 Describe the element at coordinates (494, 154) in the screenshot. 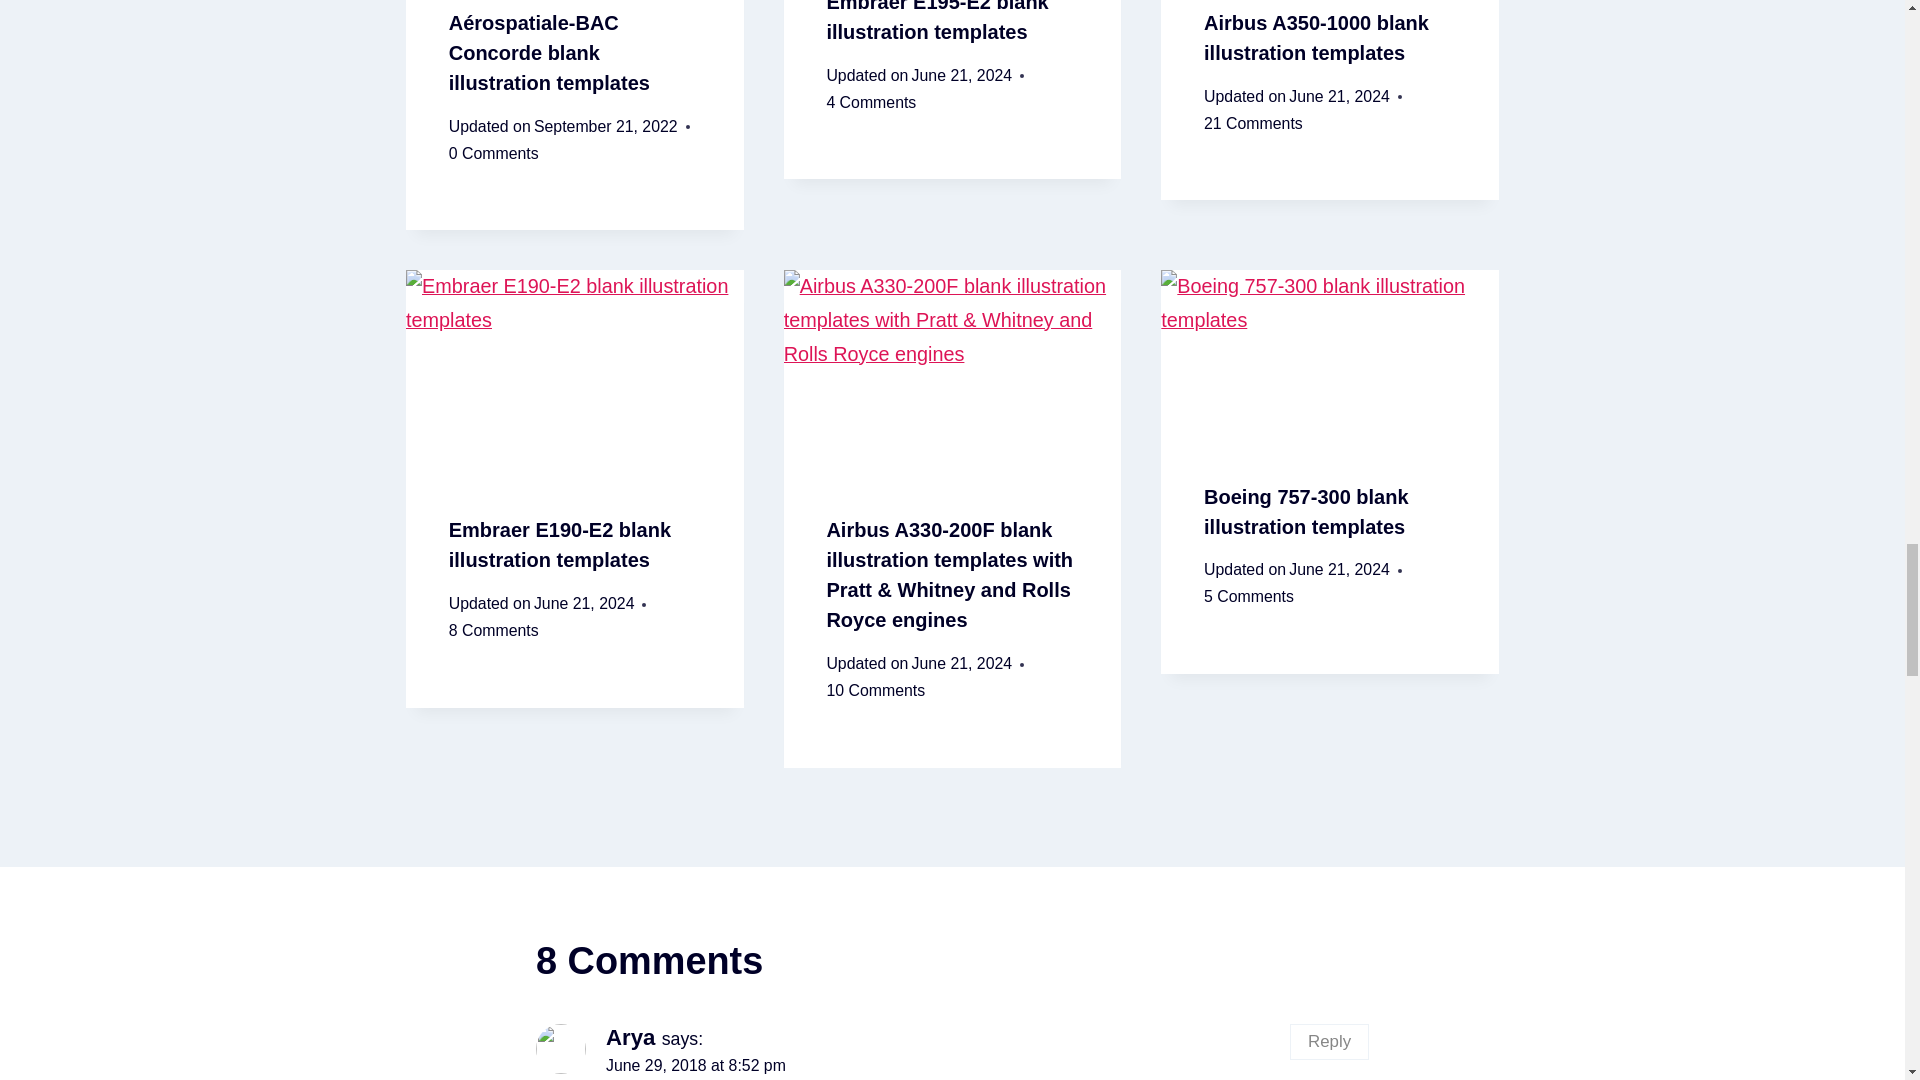

I see `0 Comments` at that location.